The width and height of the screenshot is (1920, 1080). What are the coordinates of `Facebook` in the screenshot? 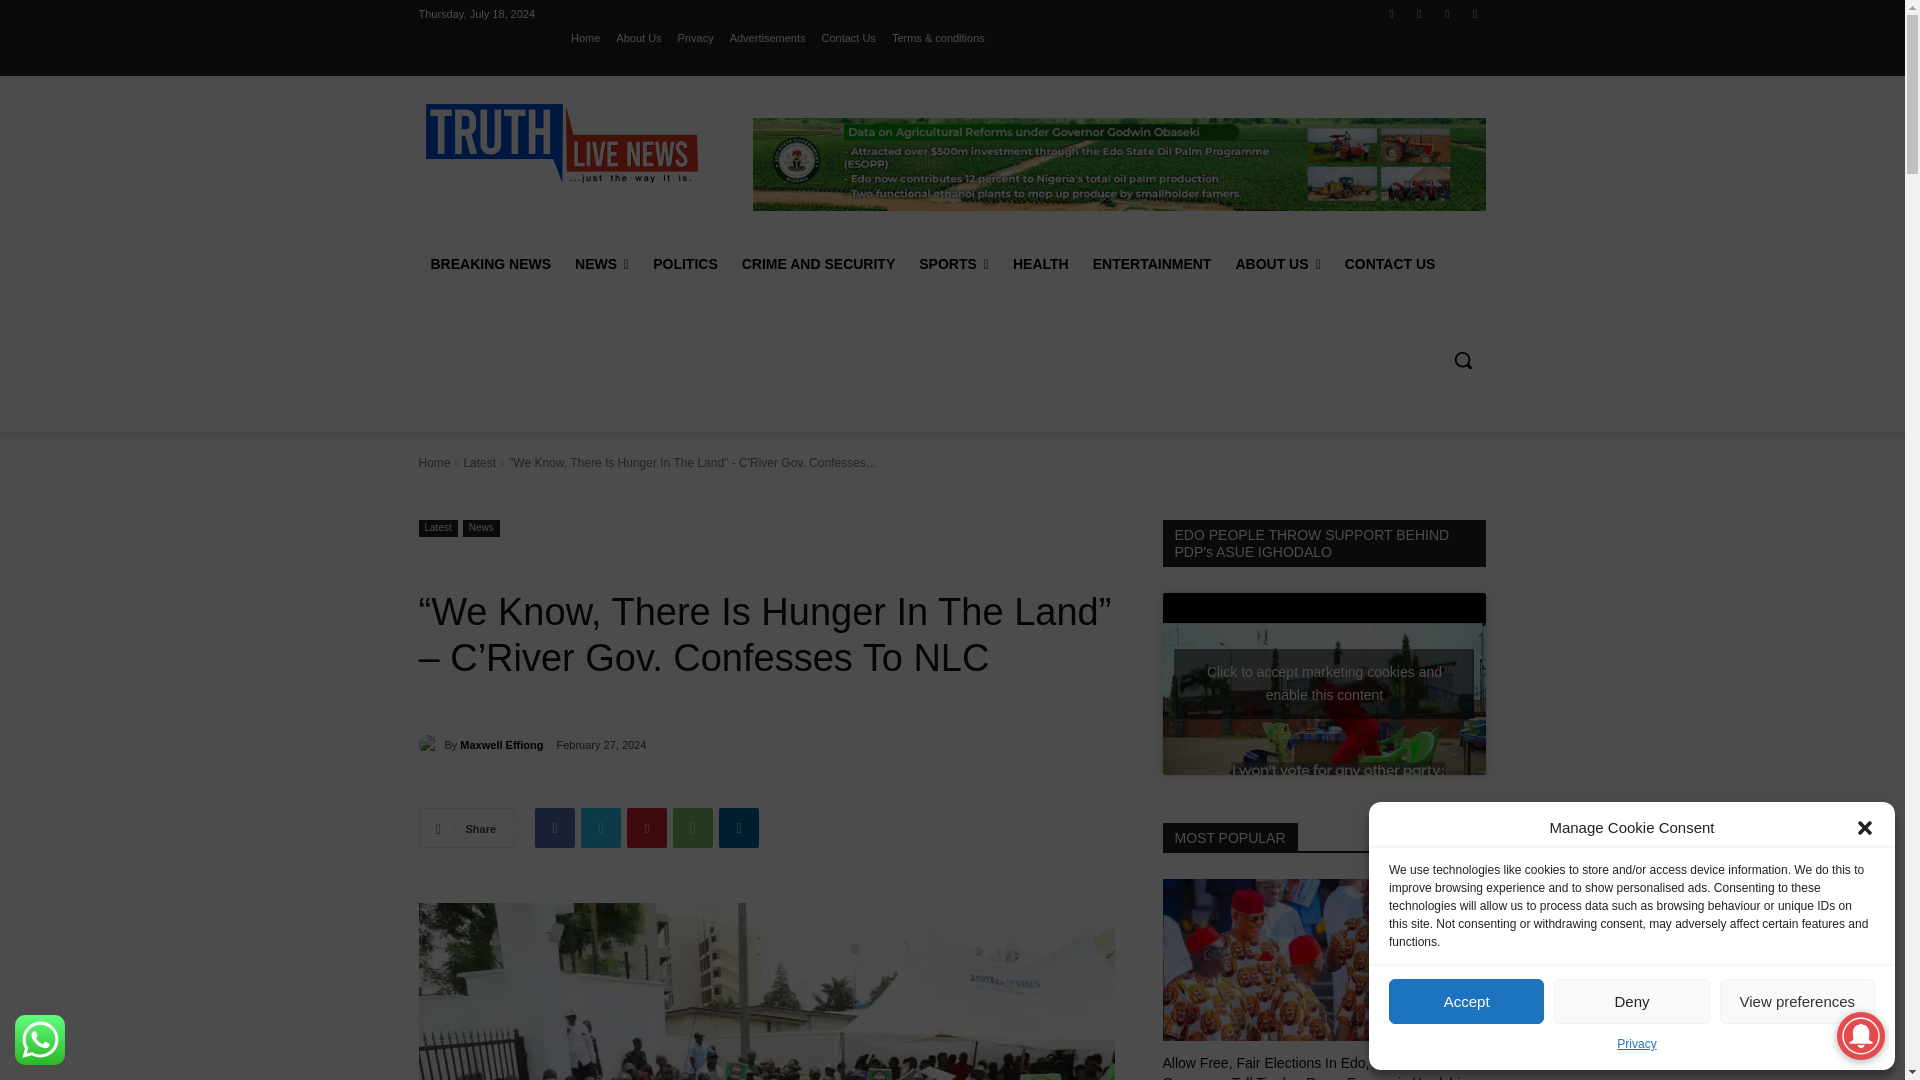 It's located at (554, 827).